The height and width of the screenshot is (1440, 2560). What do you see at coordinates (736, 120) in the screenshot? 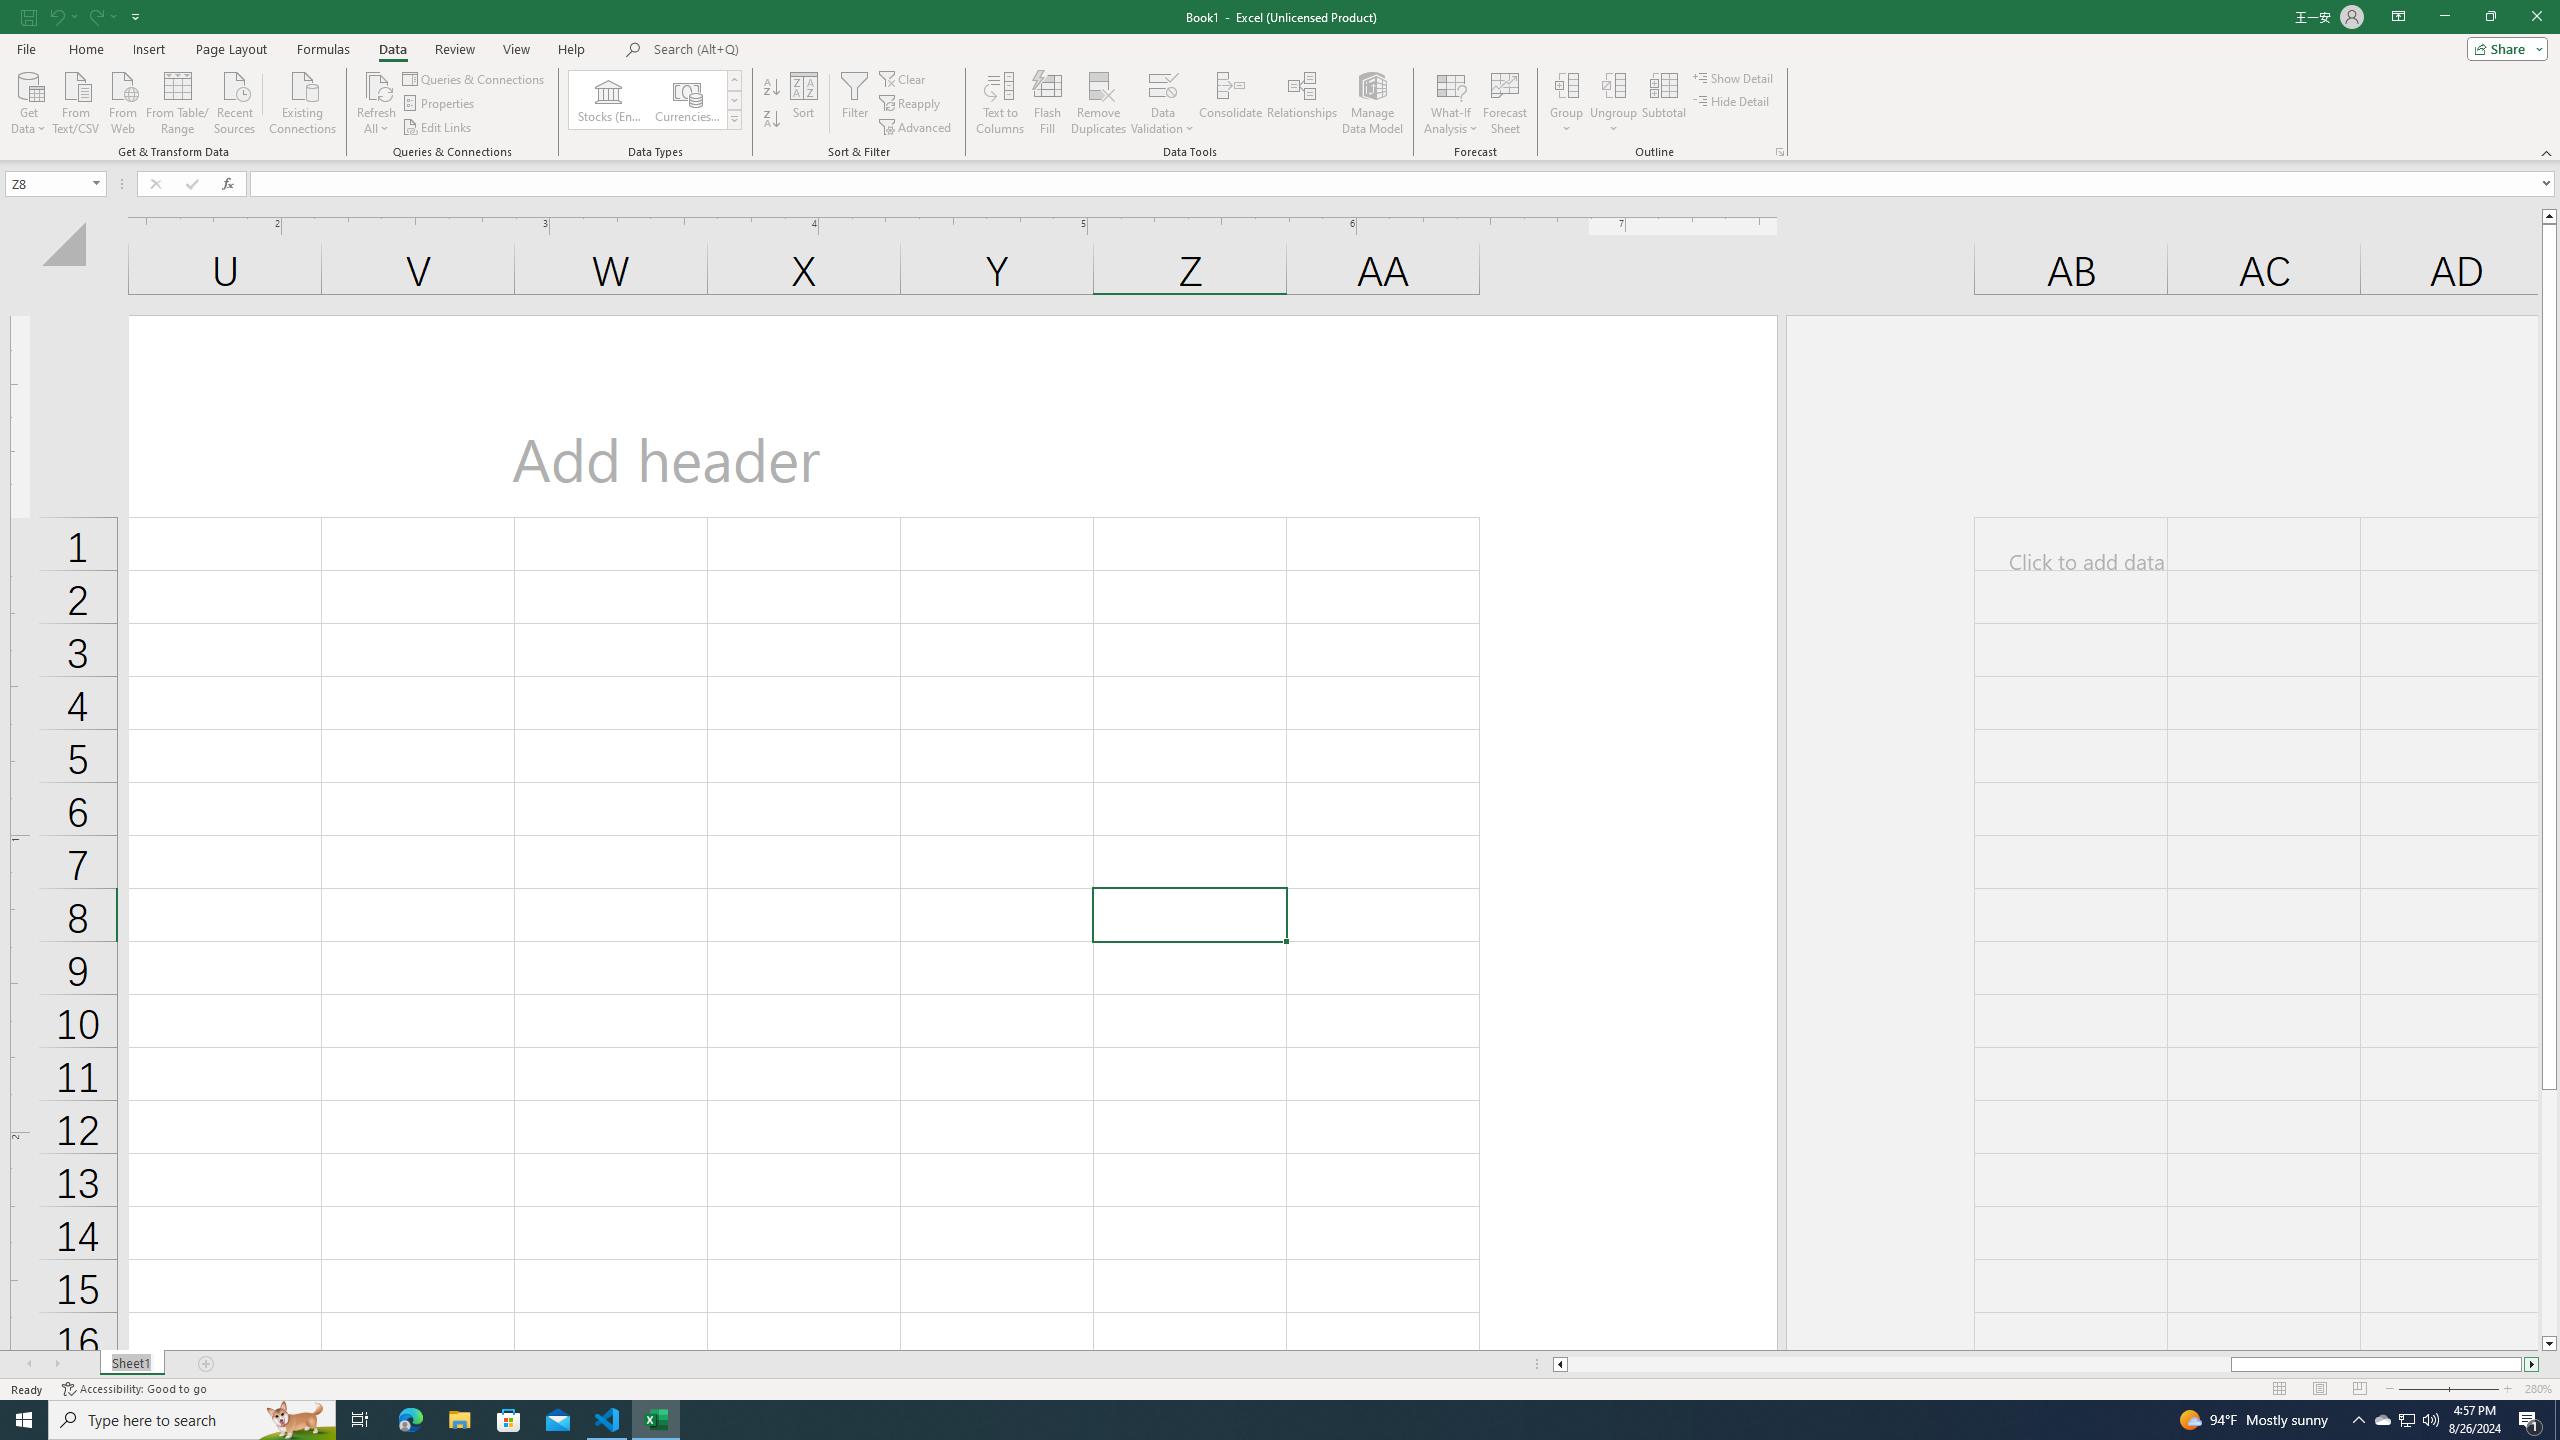
I see `Class: NetUIImage` at bounding box center [736, 120].